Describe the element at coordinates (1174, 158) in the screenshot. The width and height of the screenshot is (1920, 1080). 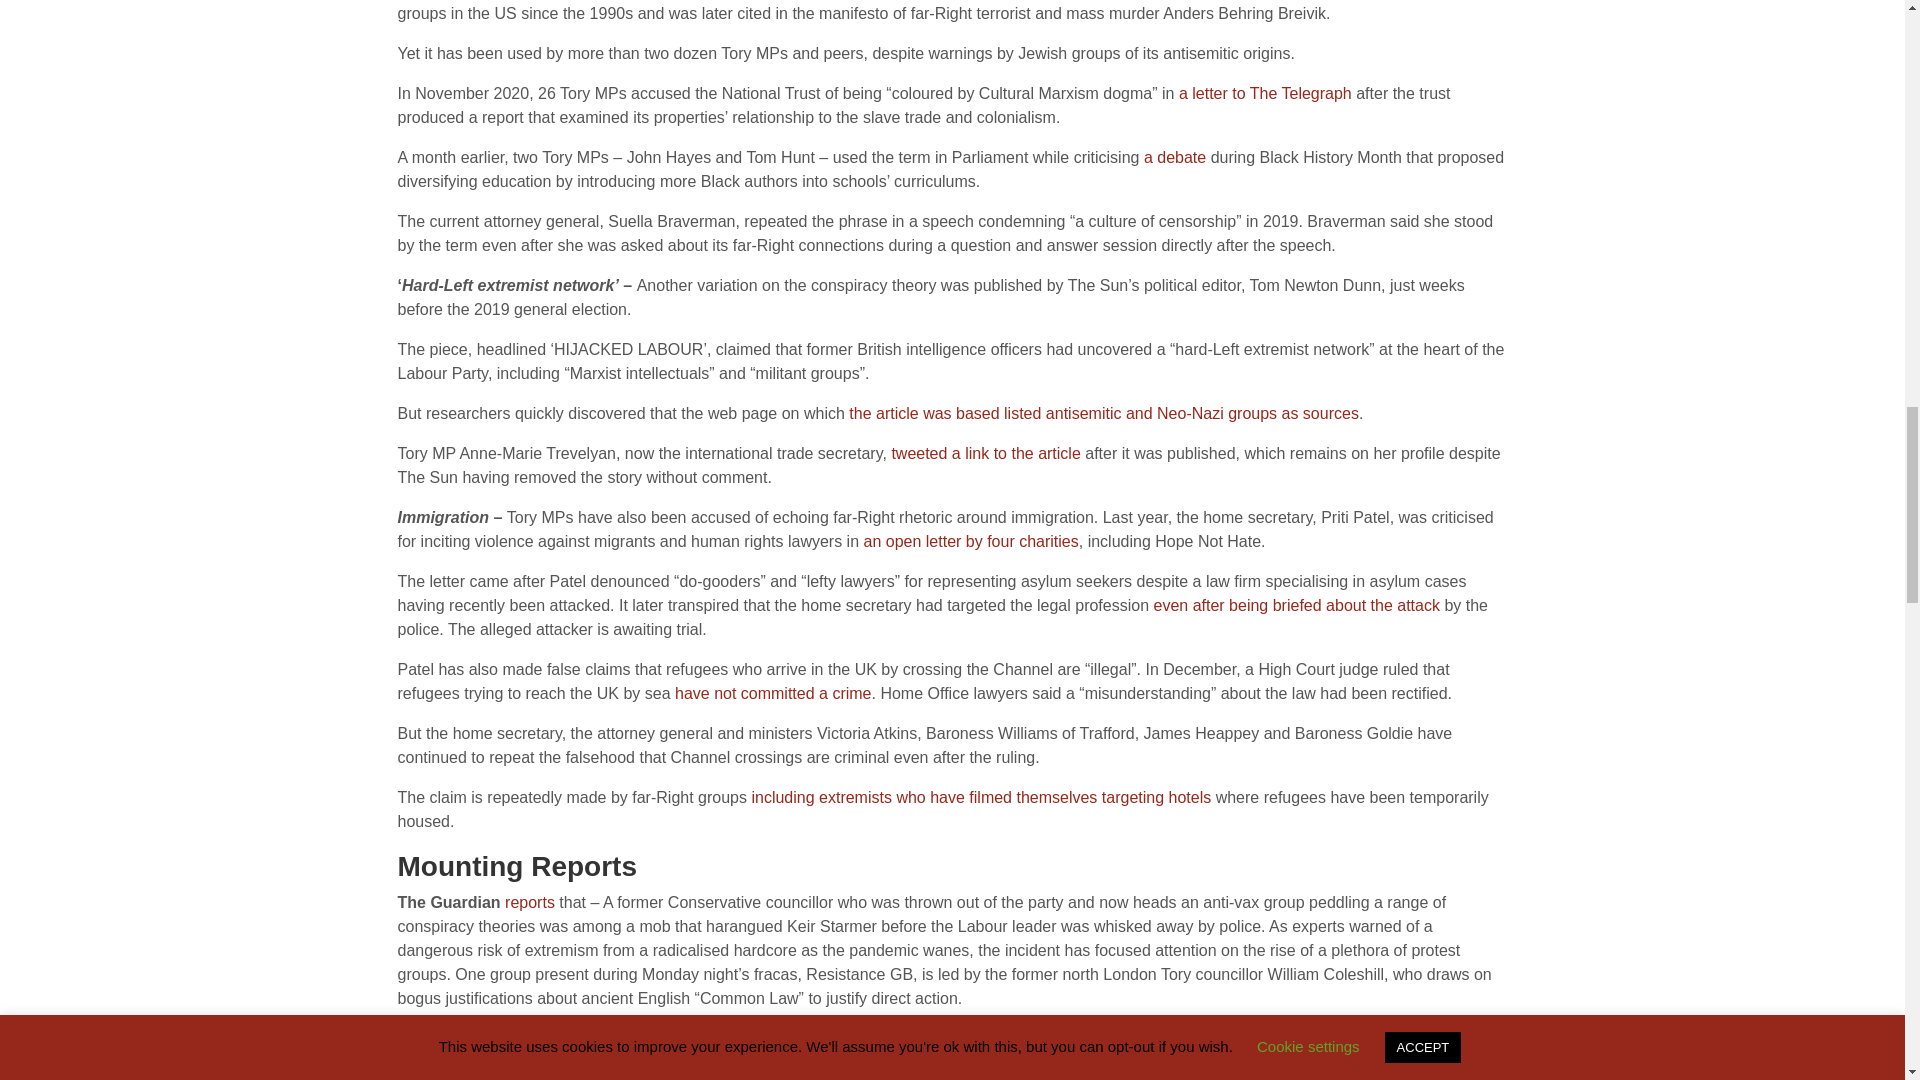
I see `a debate` at that location.